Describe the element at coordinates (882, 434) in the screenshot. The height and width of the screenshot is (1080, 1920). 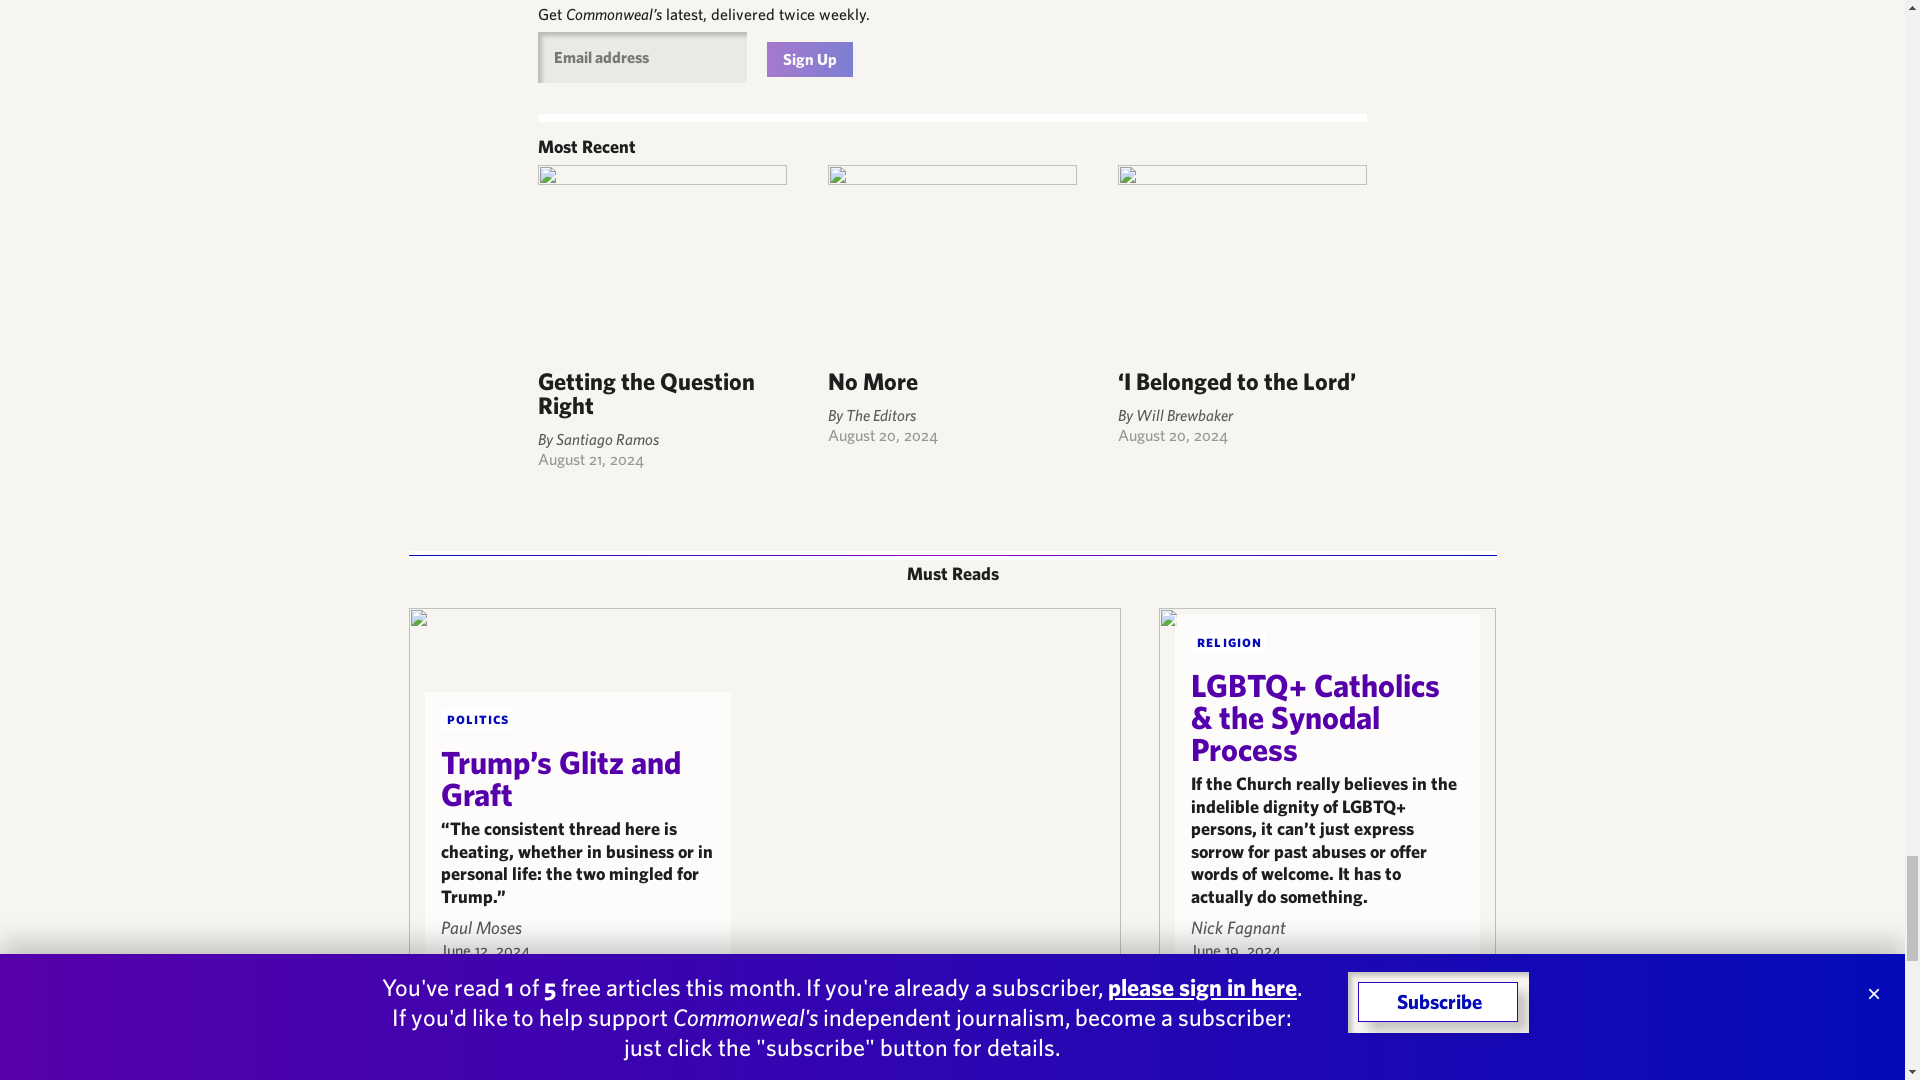
I see `Tuesday, August 20, 2024 - 11:39` at that location.